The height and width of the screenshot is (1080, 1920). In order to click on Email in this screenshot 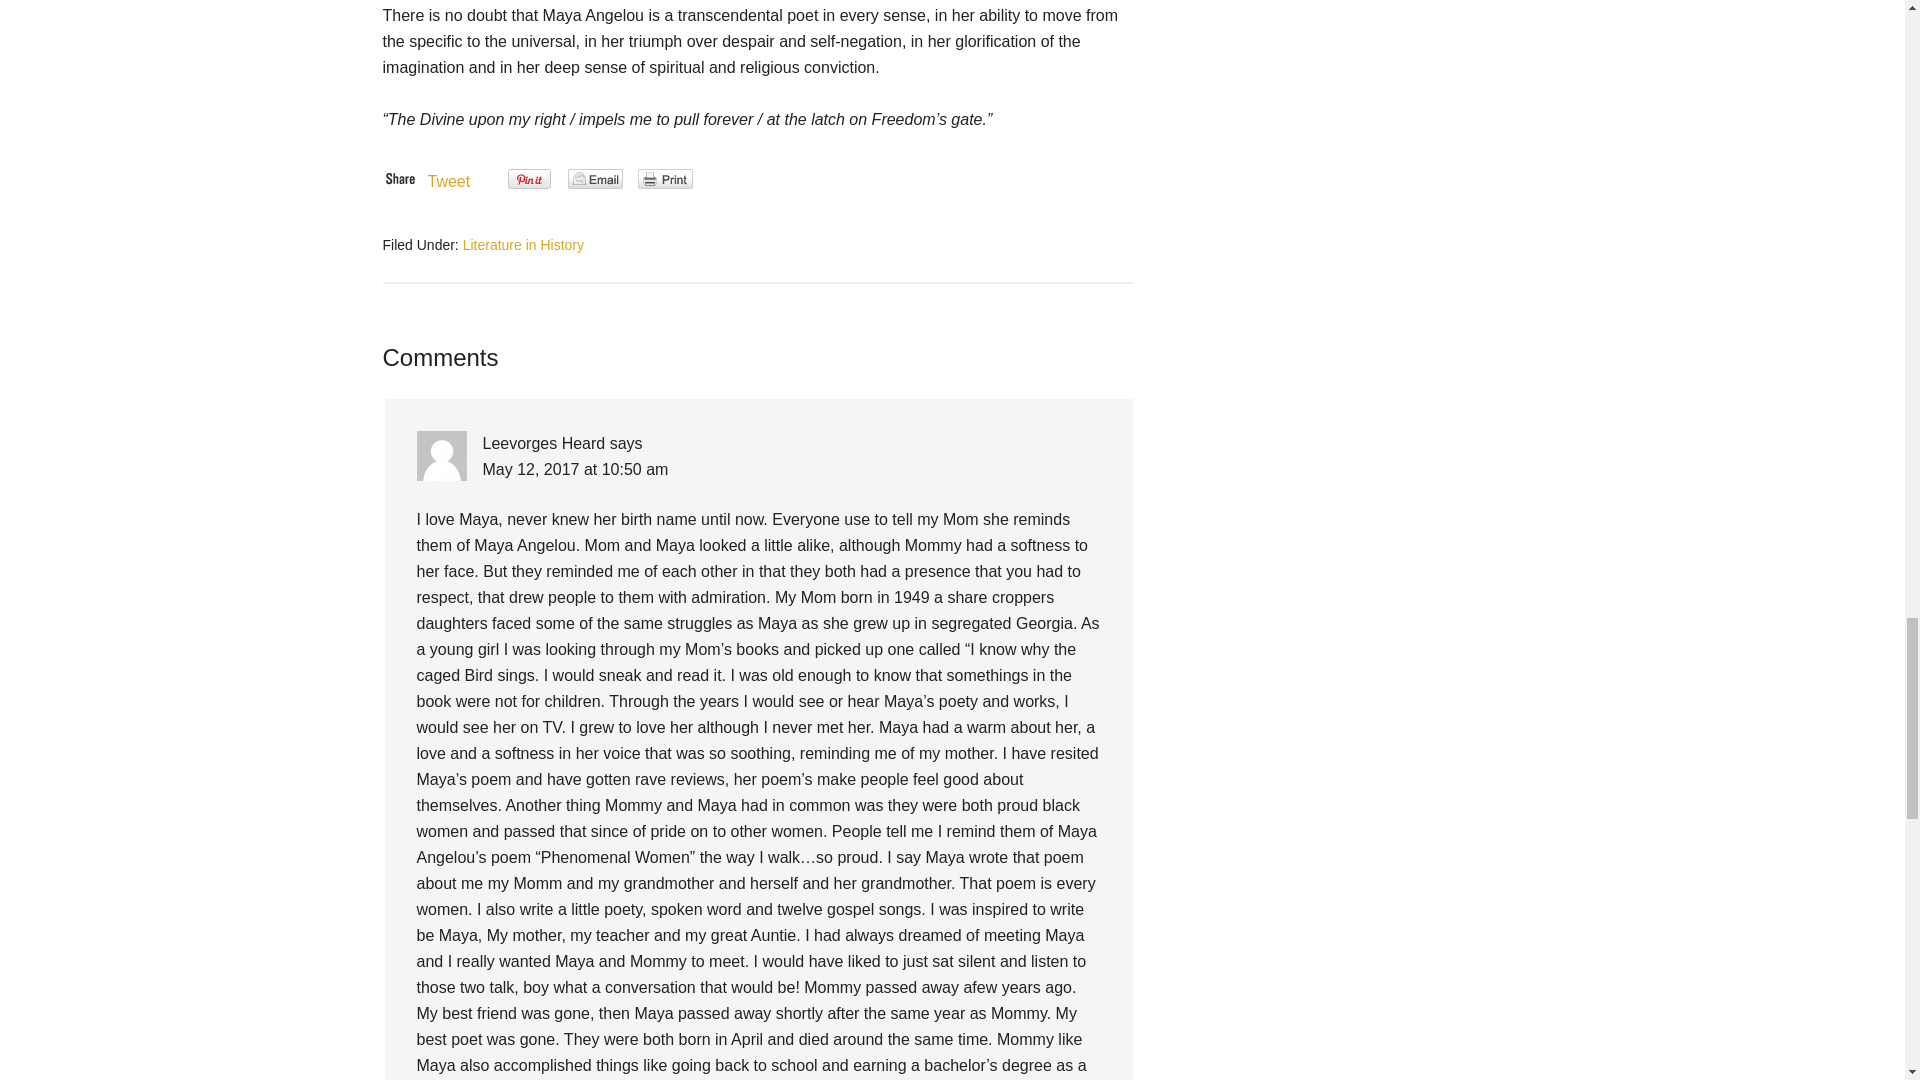, I will do `click(595, 178)`.